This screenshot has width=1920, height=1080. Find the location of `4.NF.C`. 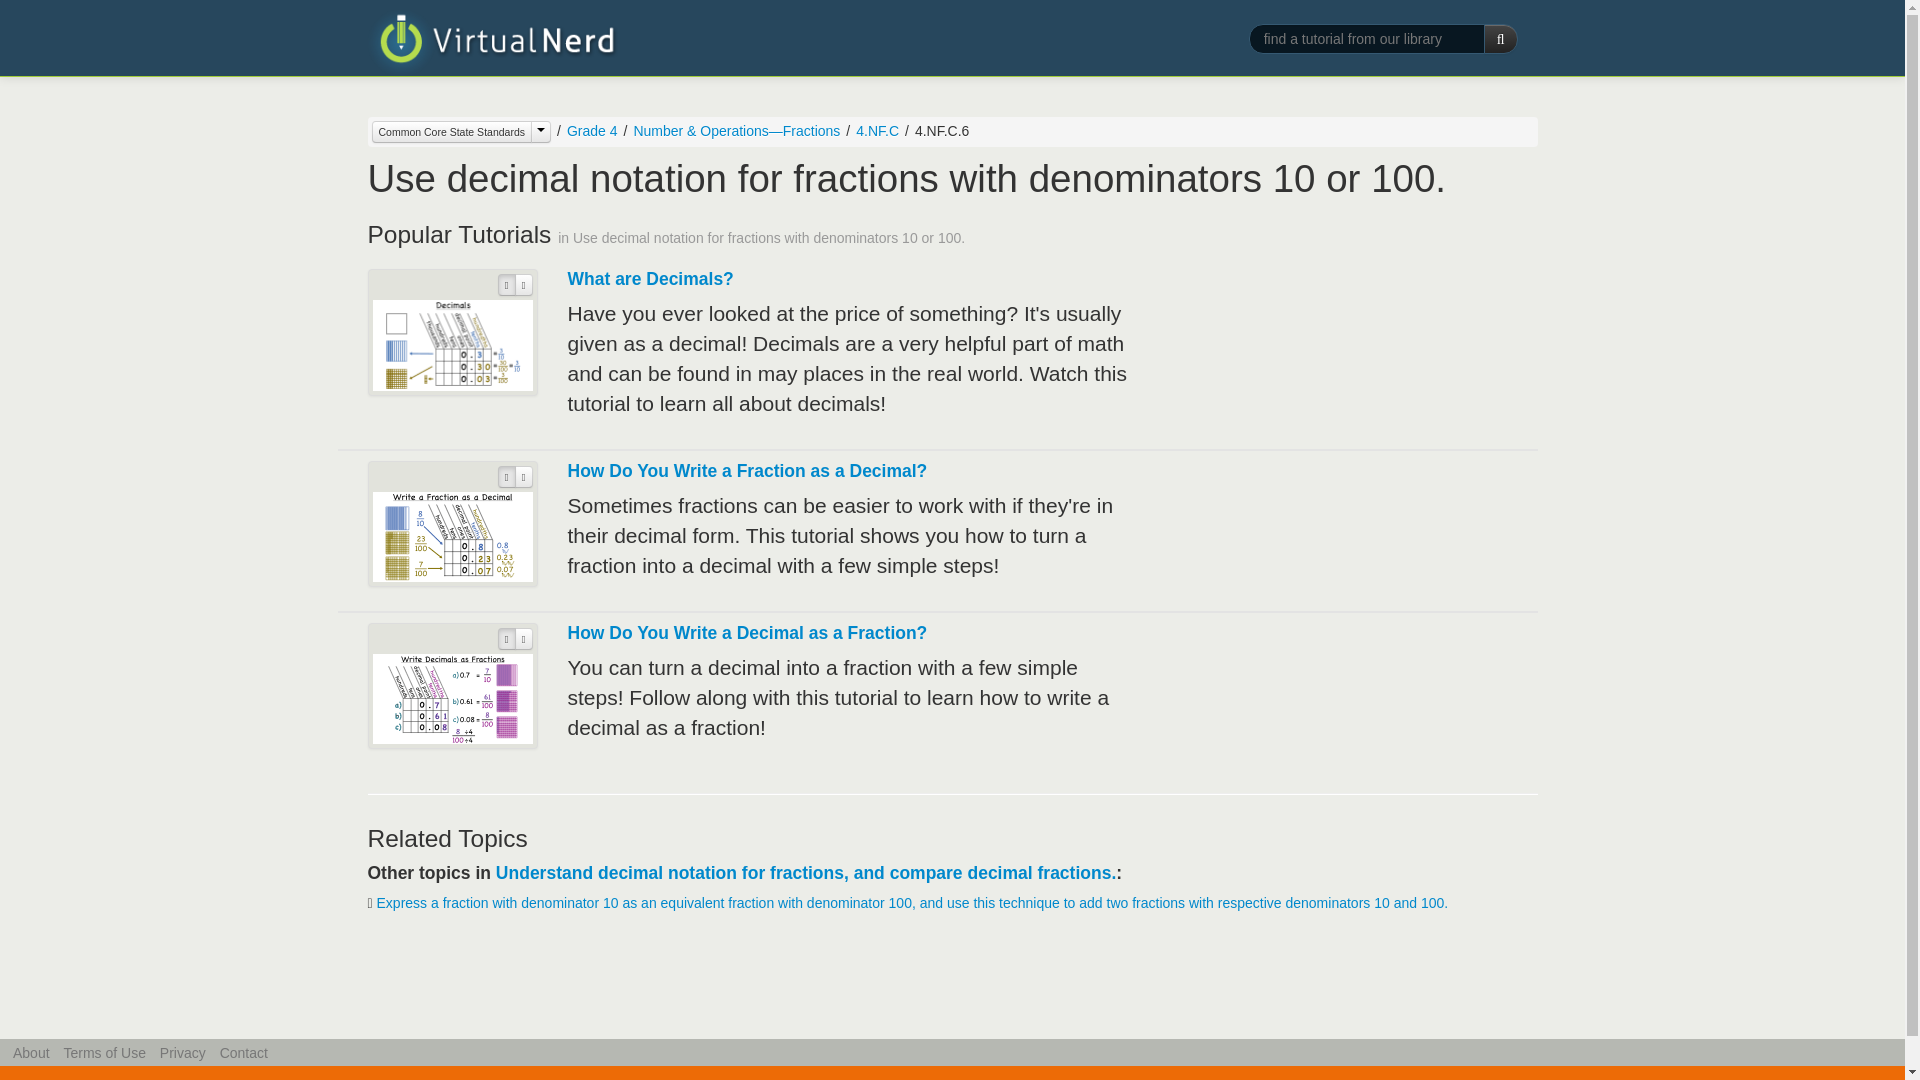

4.NF.C is located at coordinates (877, 131).